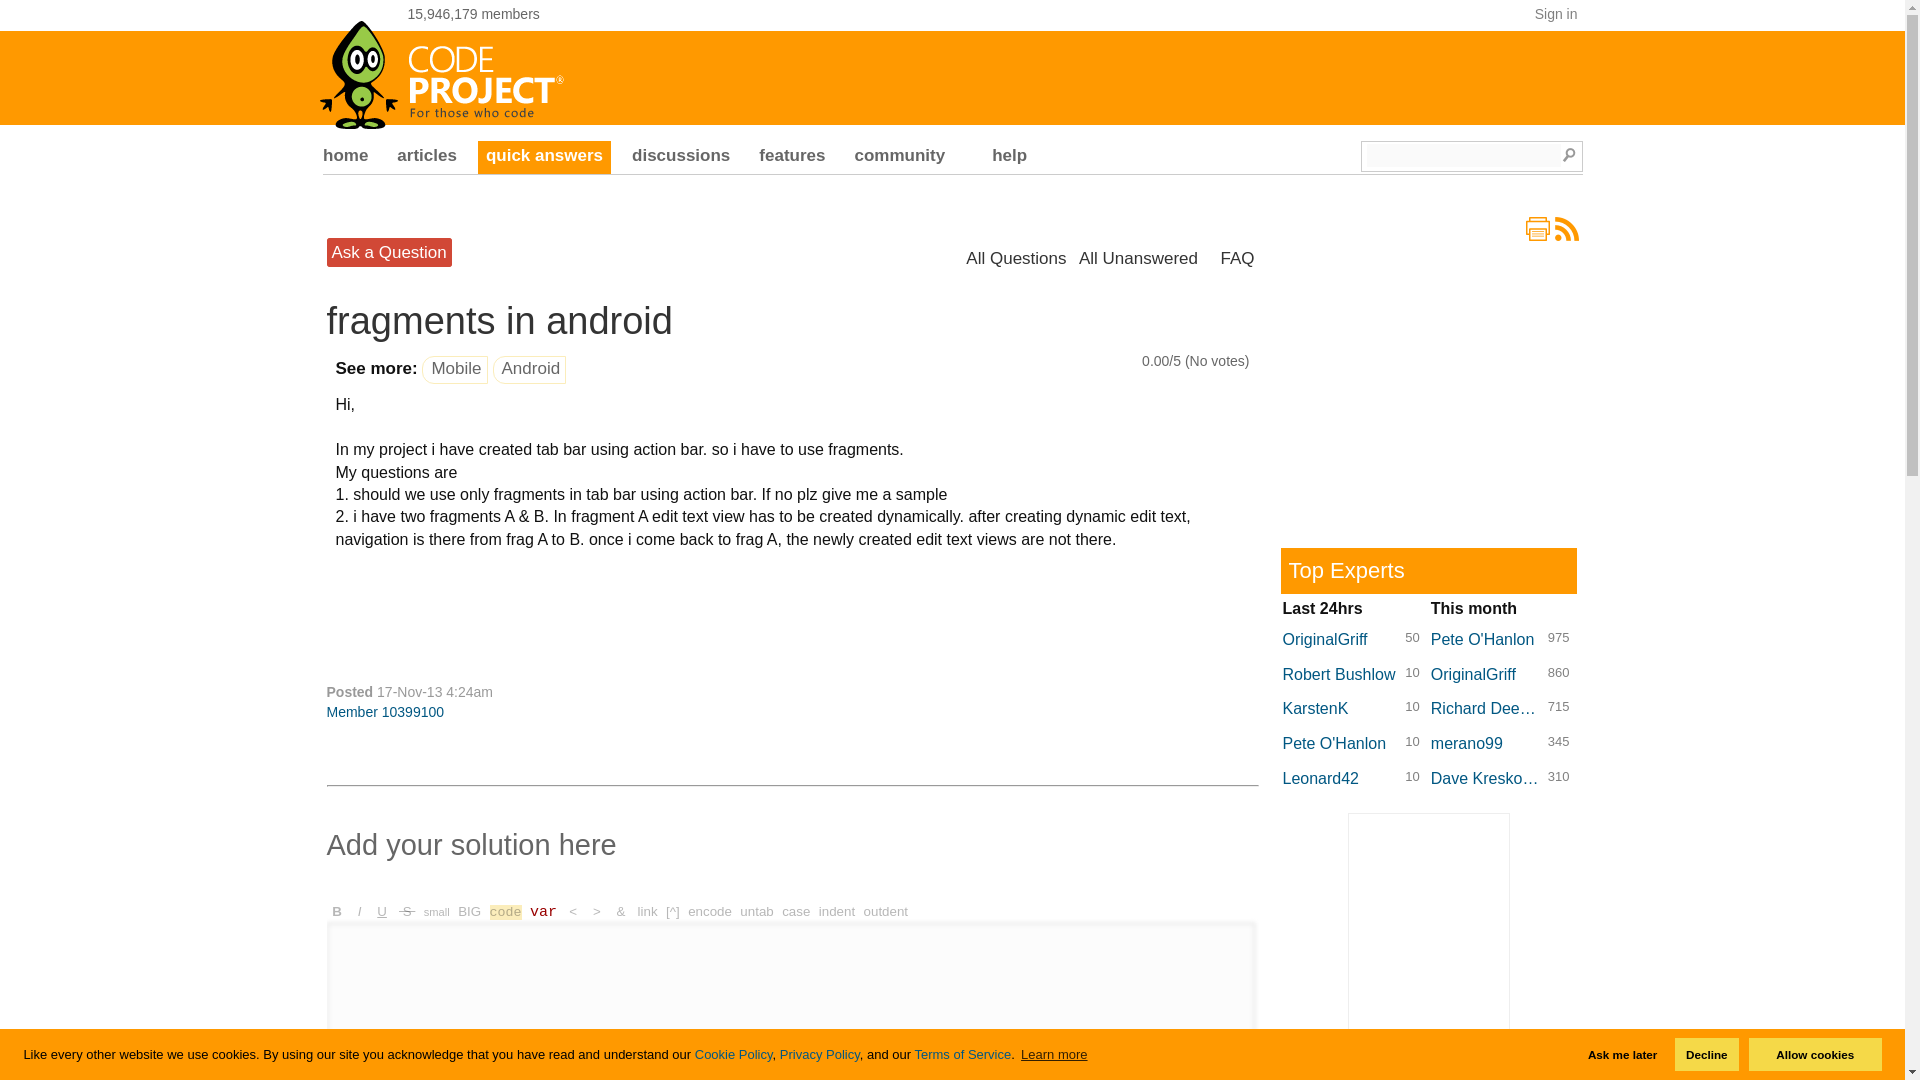  What do you see at coordinates (820, 1054) in the screenshot?
I see `Privacy Policy` at bounding box center [820, 1054].